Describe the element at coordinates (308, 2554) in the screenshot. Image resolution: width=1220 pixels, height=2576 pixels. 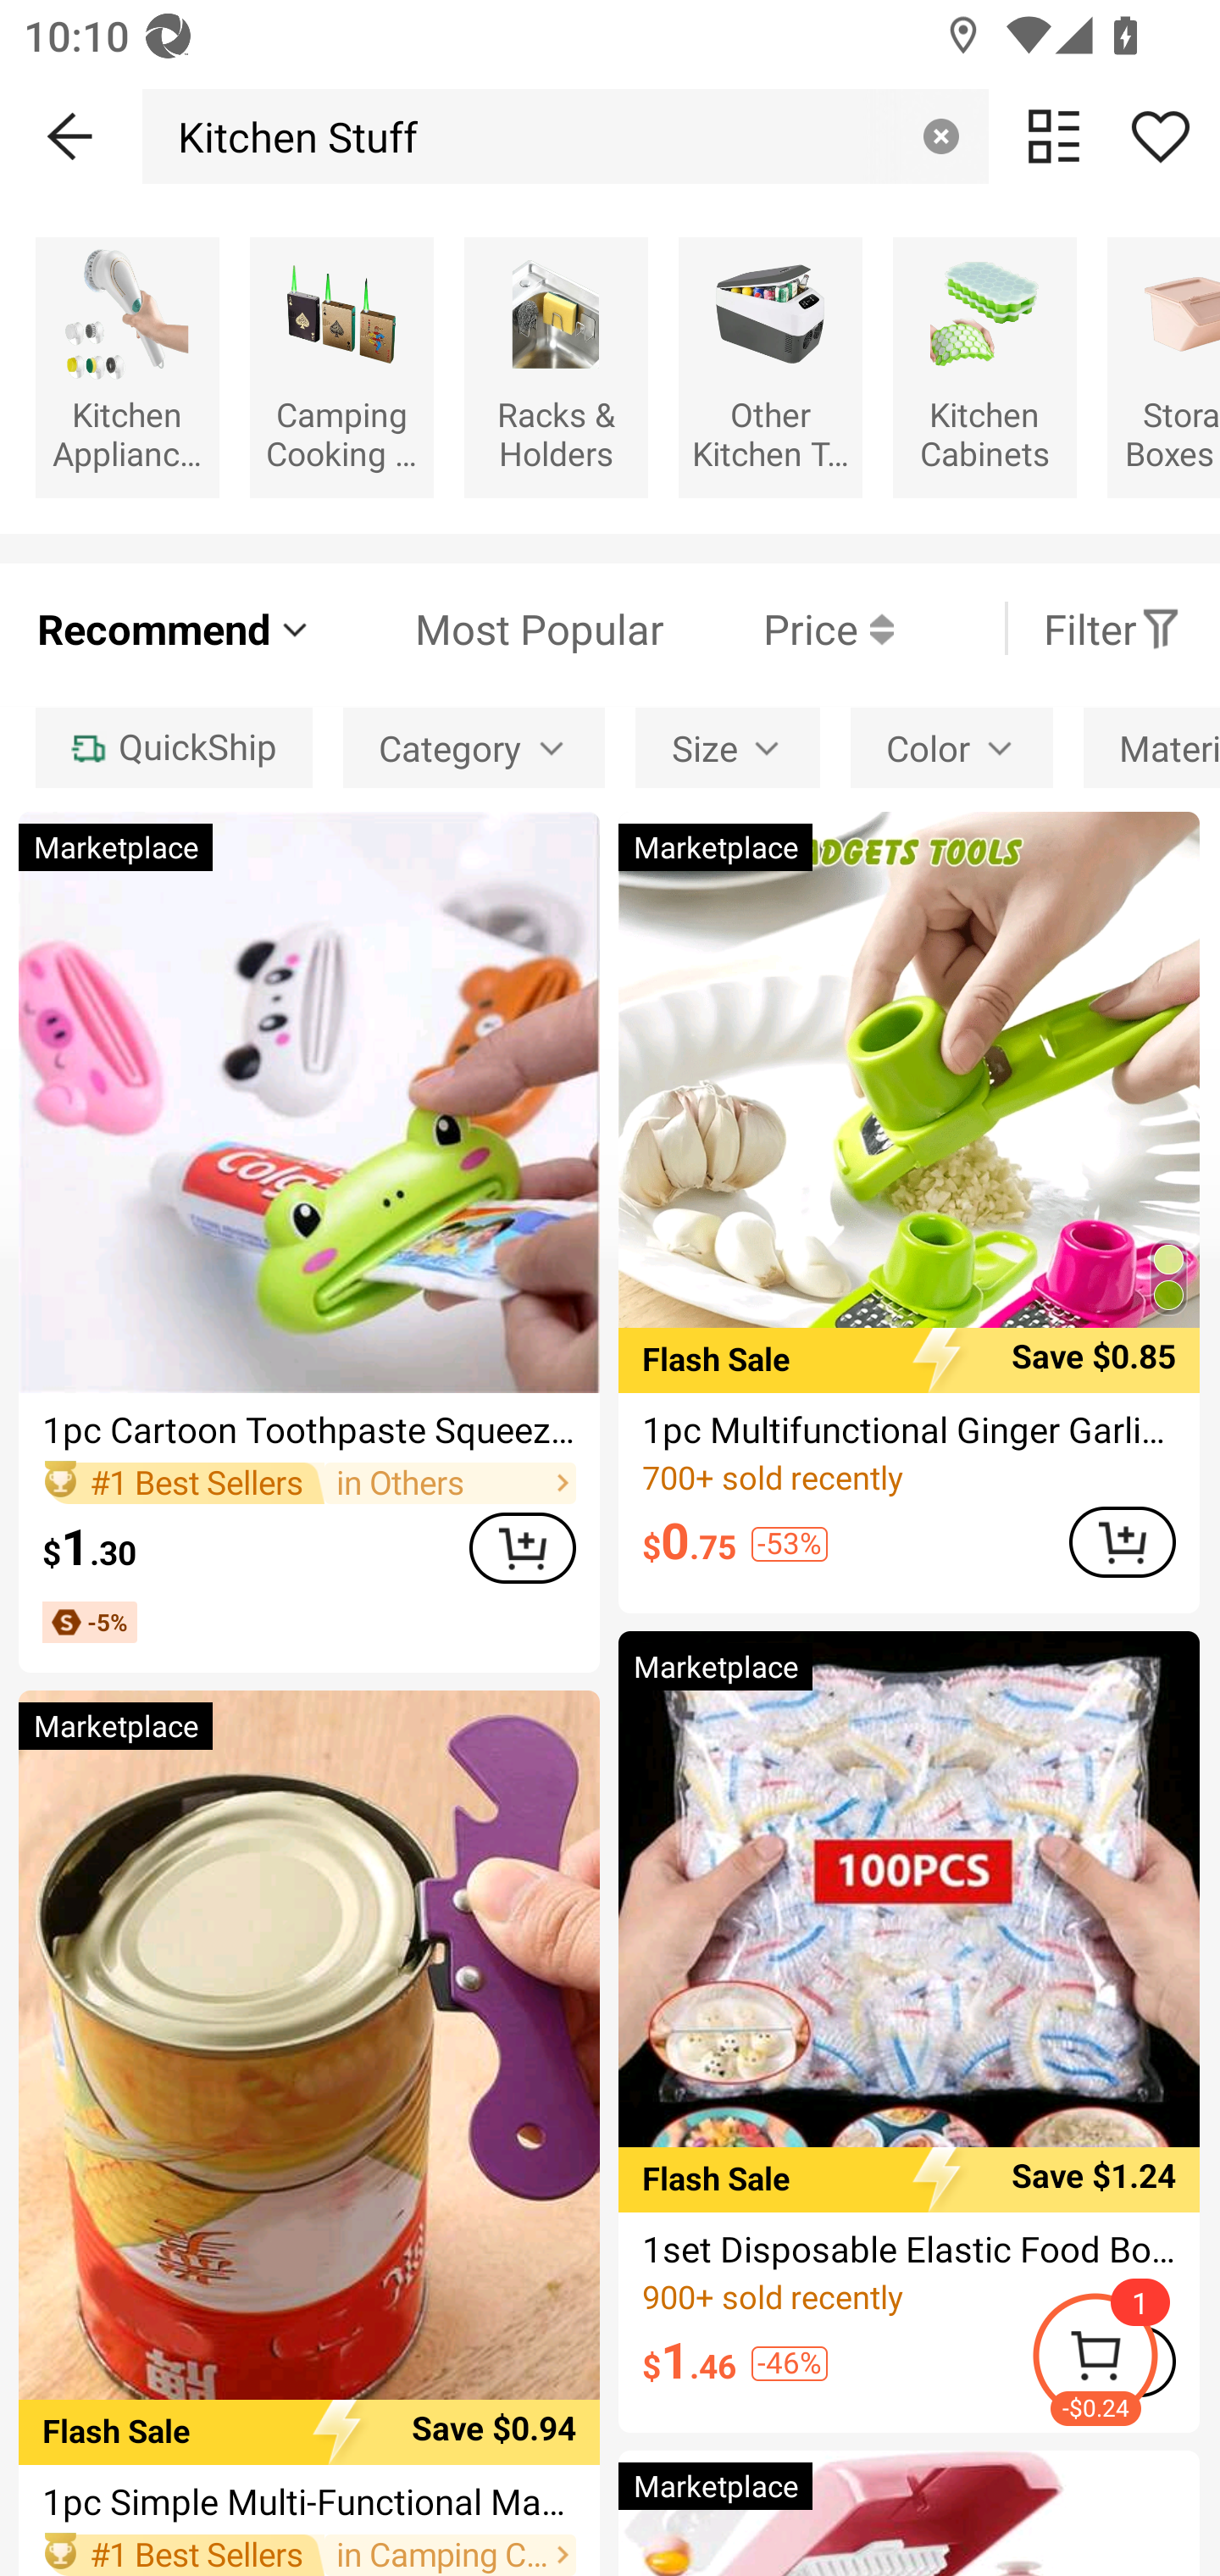
I see `#1 Best Sellers in Camping Cooking Utensils` at that location.